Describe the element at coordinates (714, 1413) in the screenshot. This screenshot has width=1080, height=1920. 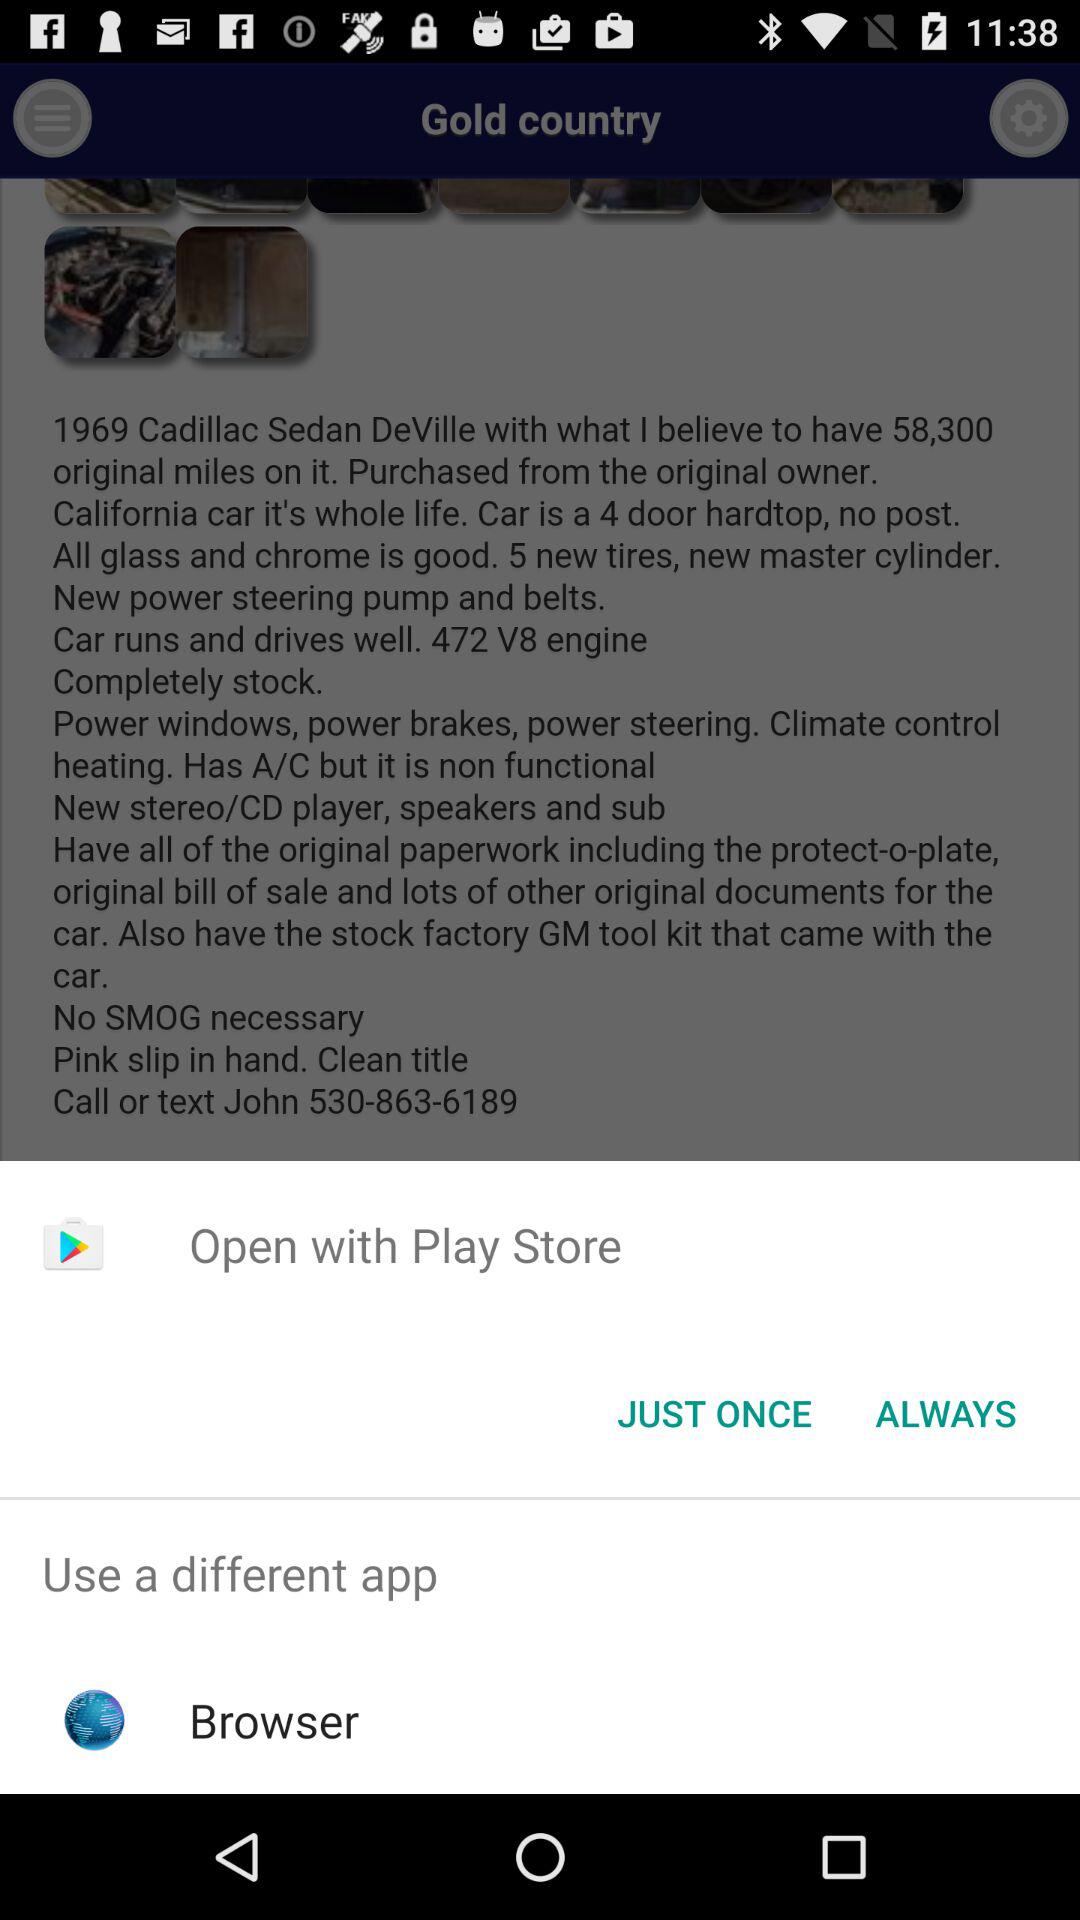
I see `choose the icon next to the always item` at that location.